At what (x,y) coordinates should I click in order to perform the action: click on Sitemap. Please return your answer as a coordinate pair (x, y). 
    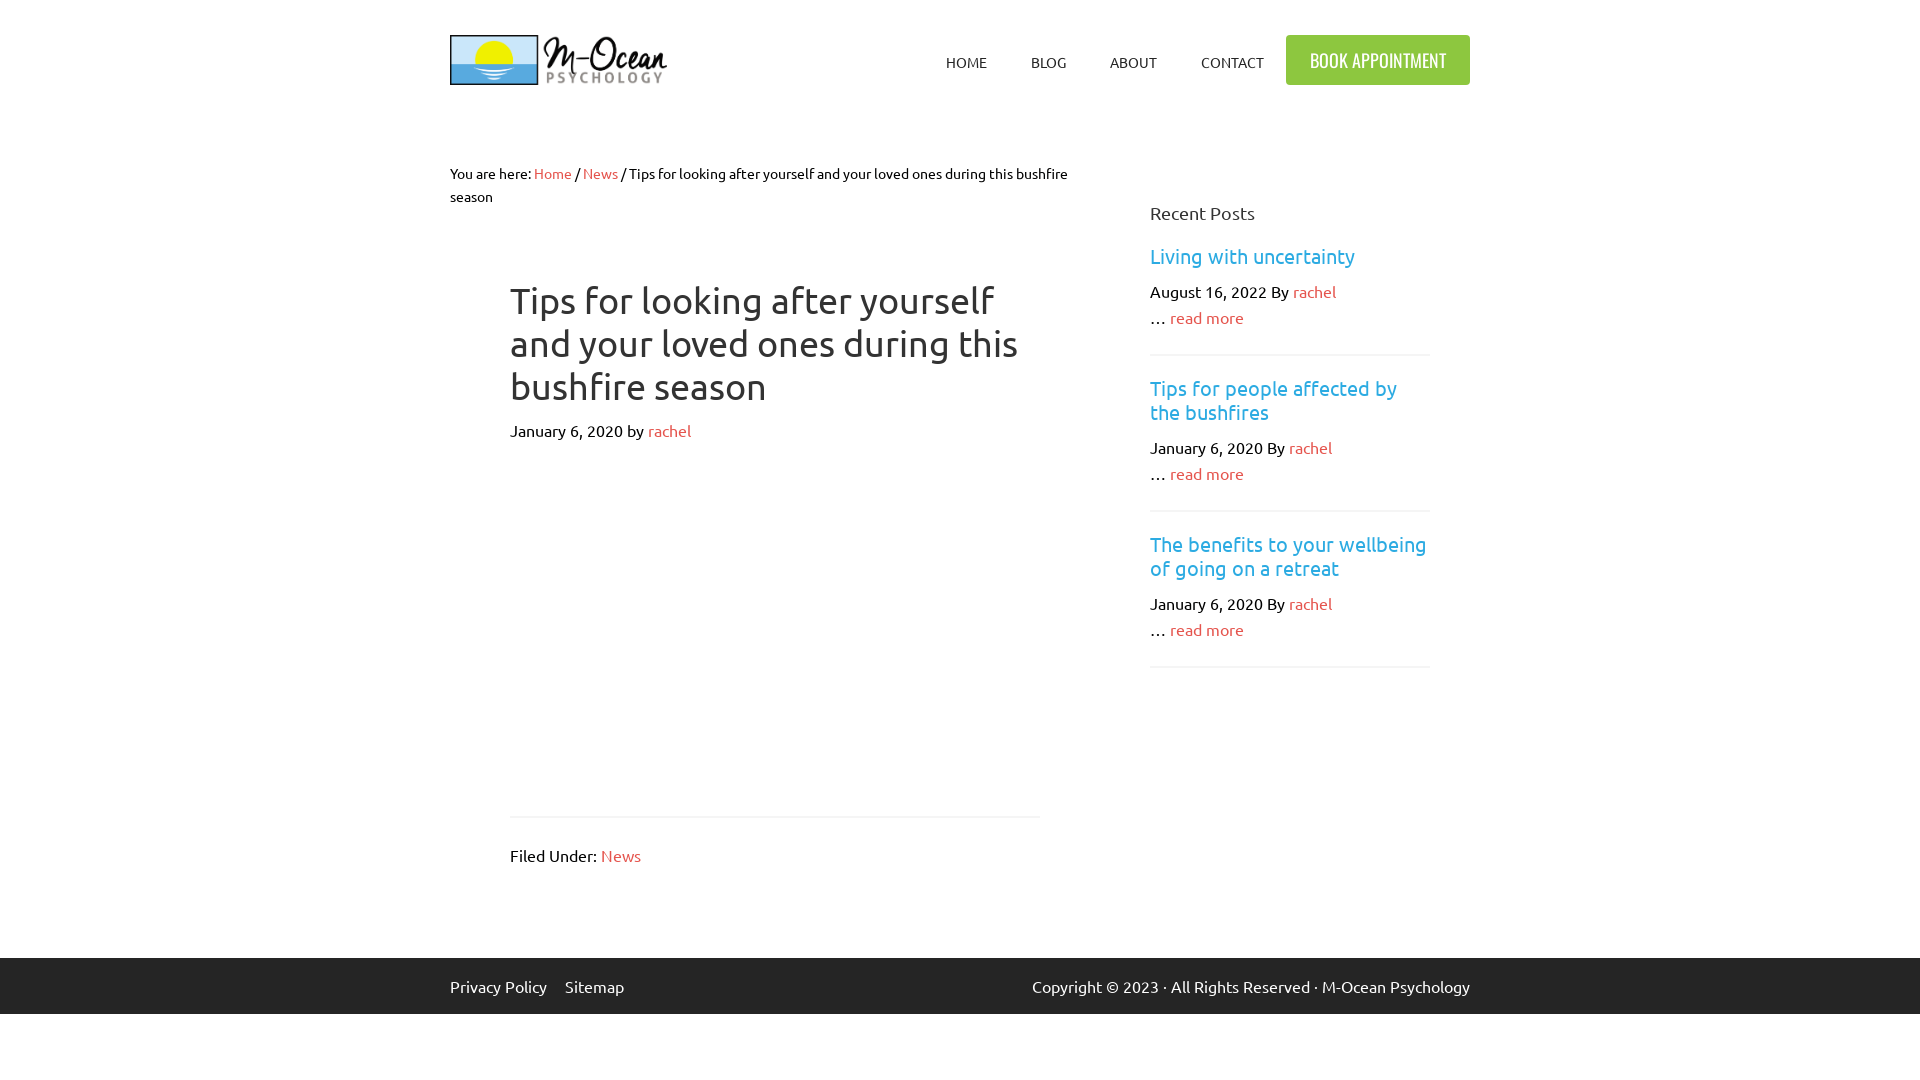
    Looking at the image, I should click on (604, 986).